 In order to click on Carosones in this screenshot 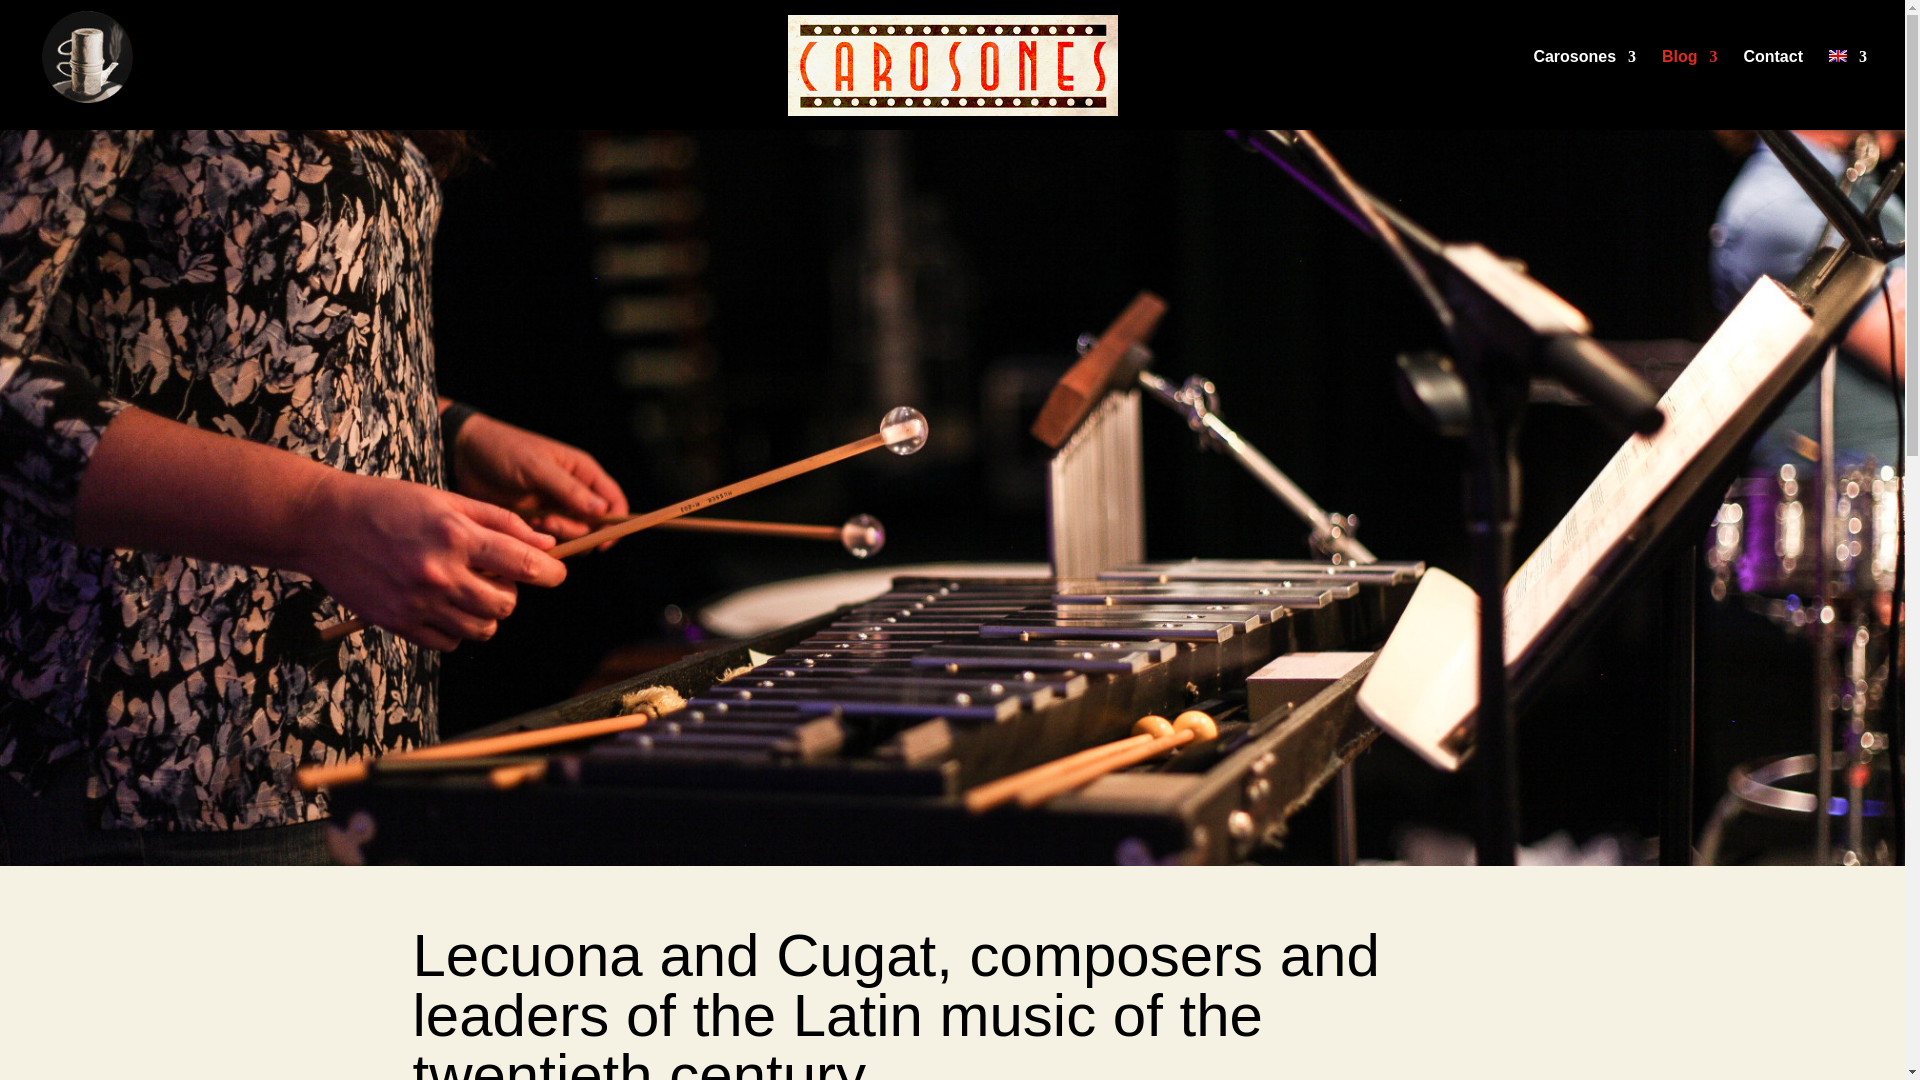, I will do `click(1584, 62)`.